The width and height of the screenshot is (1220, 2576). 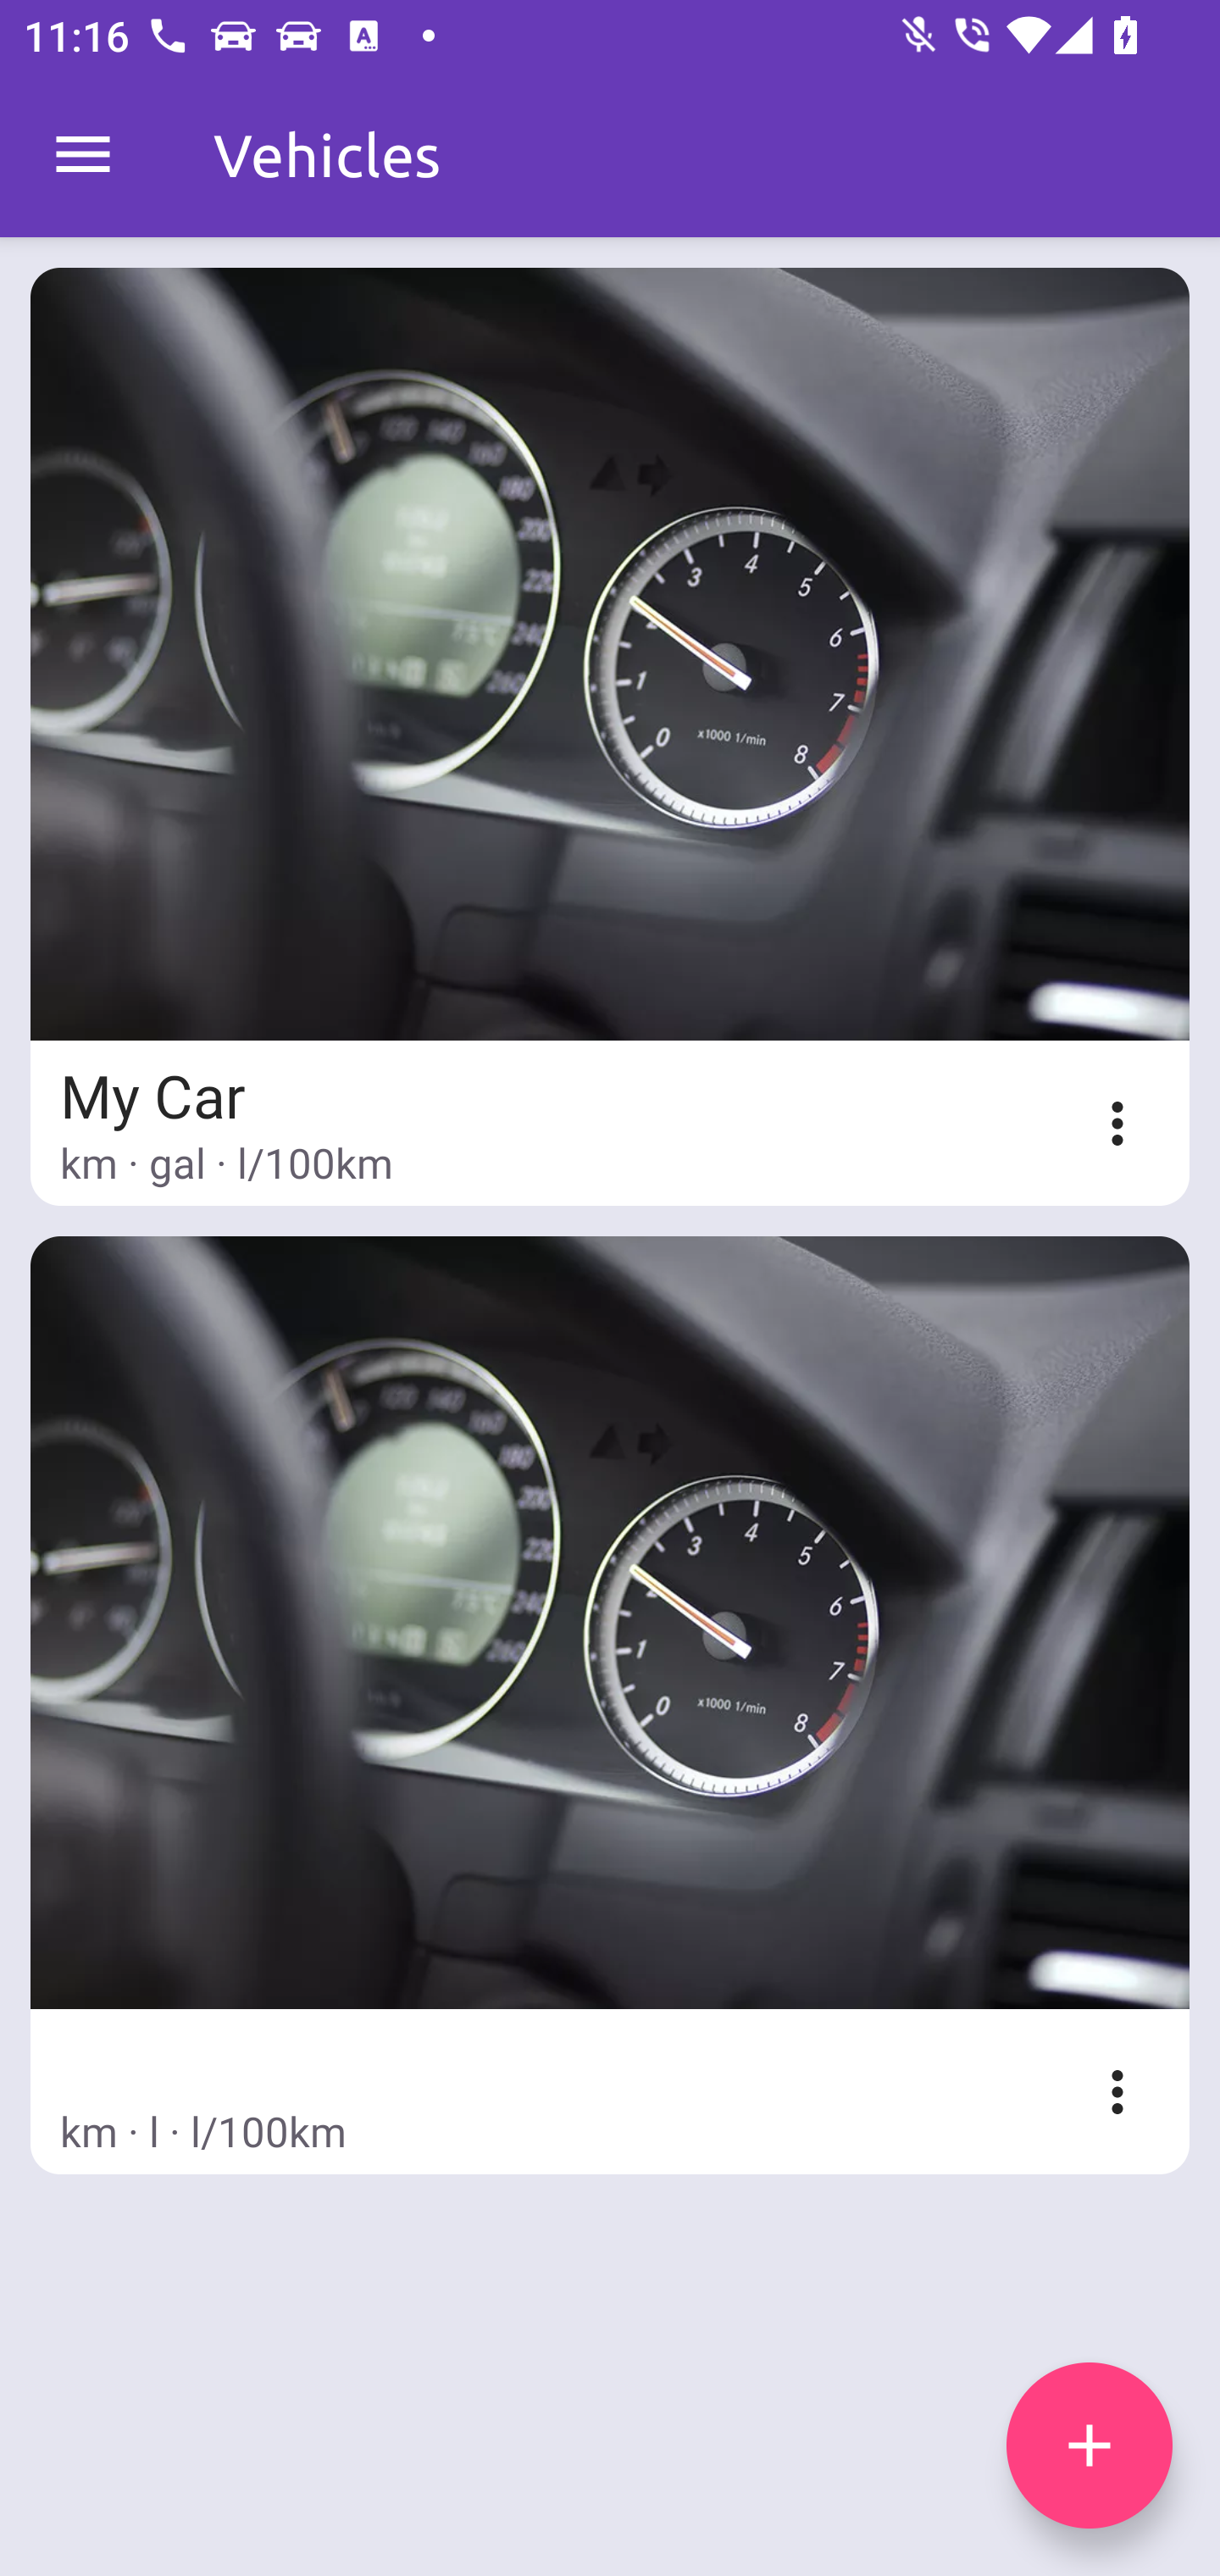 What do you see at coordinates (83, 154) in the screenshot?
I see `MenuDrawer` at bounding box center [83, 154].